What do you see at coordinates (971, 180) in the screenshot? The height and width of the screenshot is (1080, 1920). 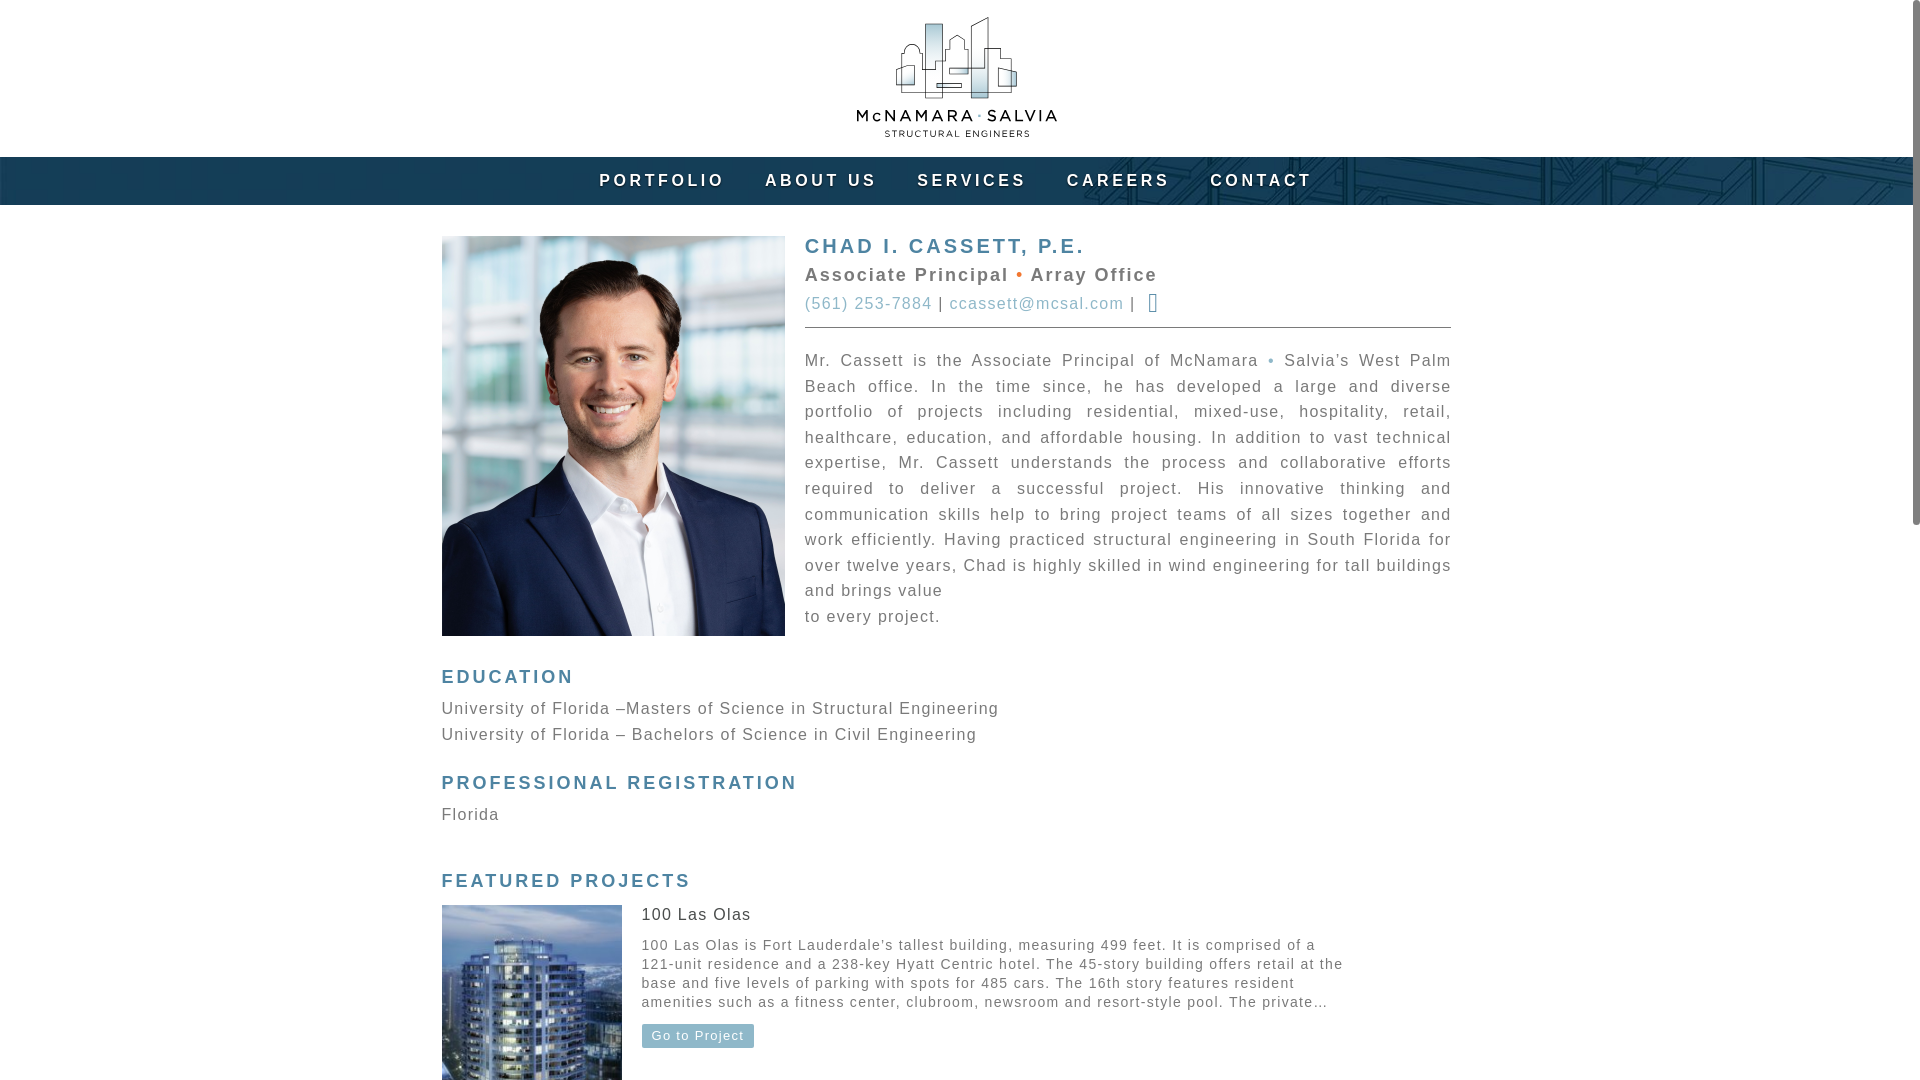 I see `SERVICES` at bounding box center [971, 180].